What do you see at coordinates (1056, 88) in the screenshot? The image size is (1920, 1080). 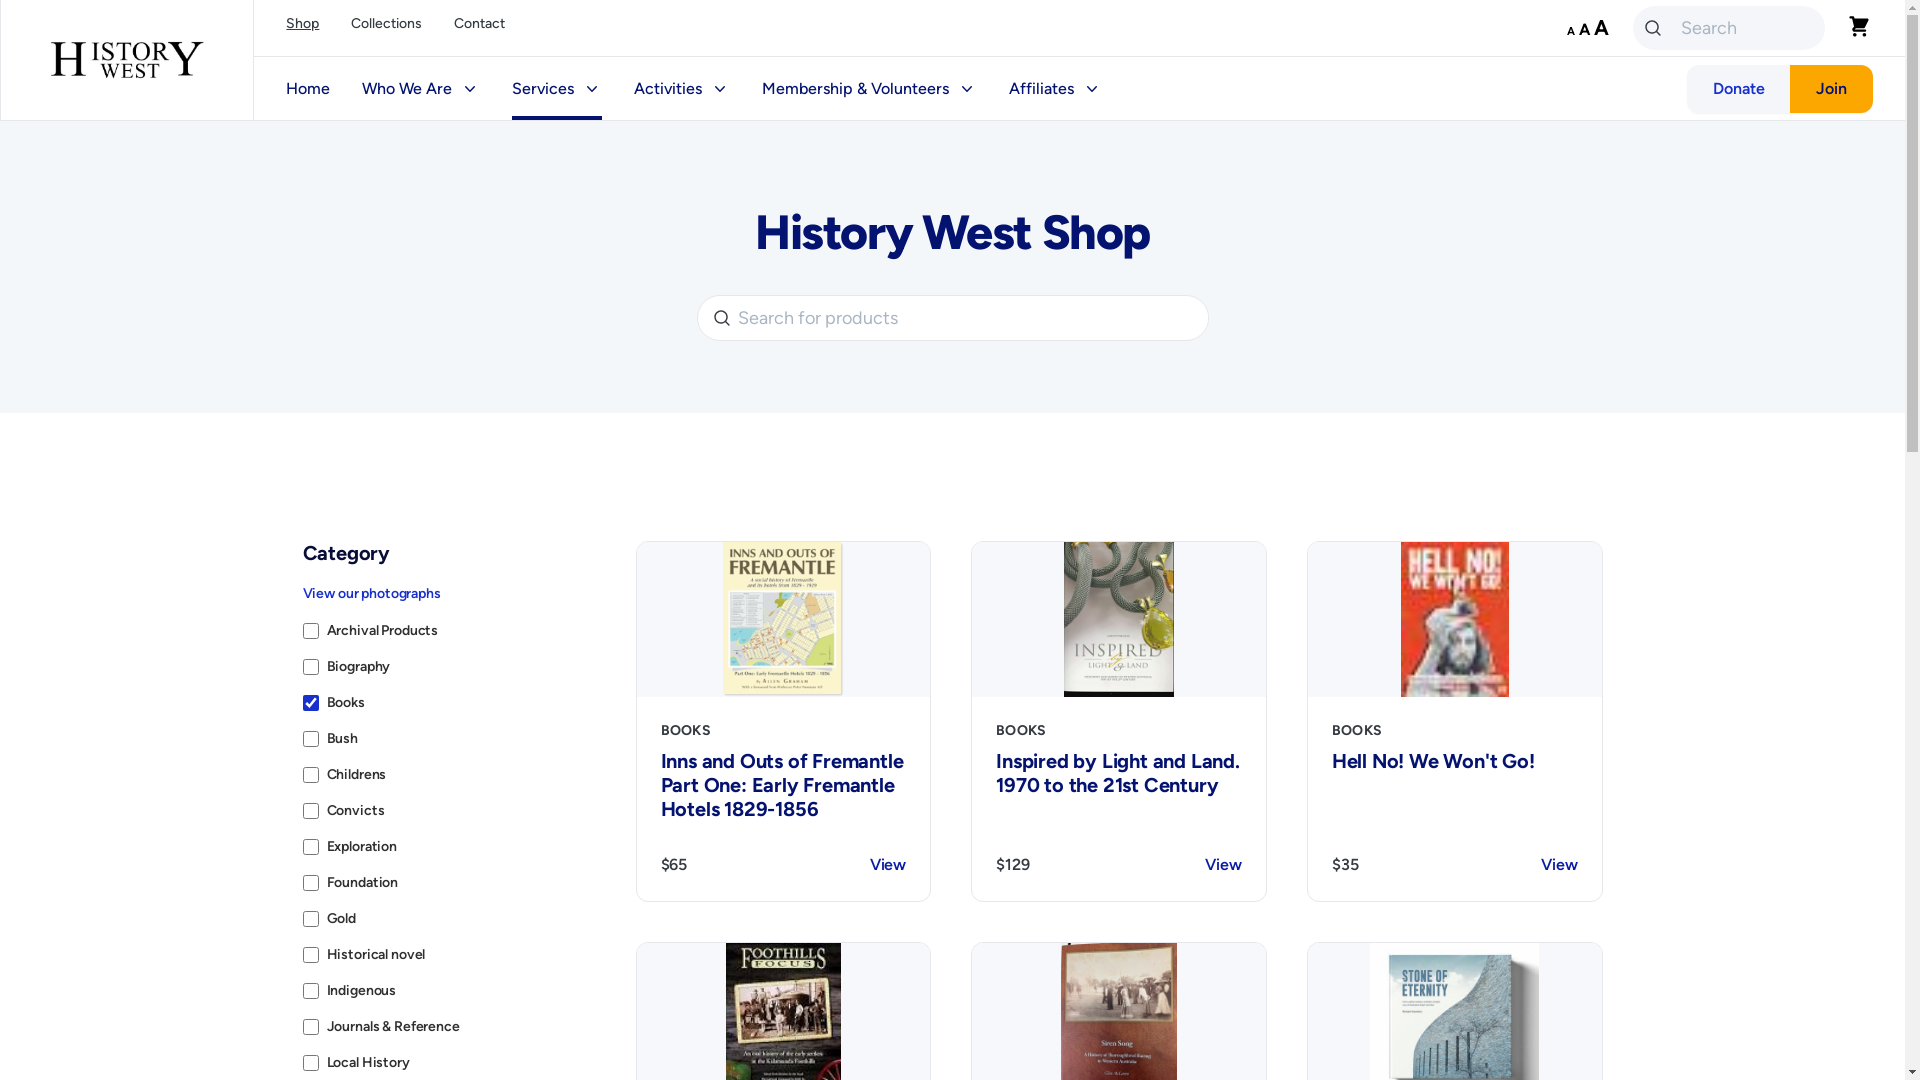 I see `Affiliates` at bounding box center [1056, 88].